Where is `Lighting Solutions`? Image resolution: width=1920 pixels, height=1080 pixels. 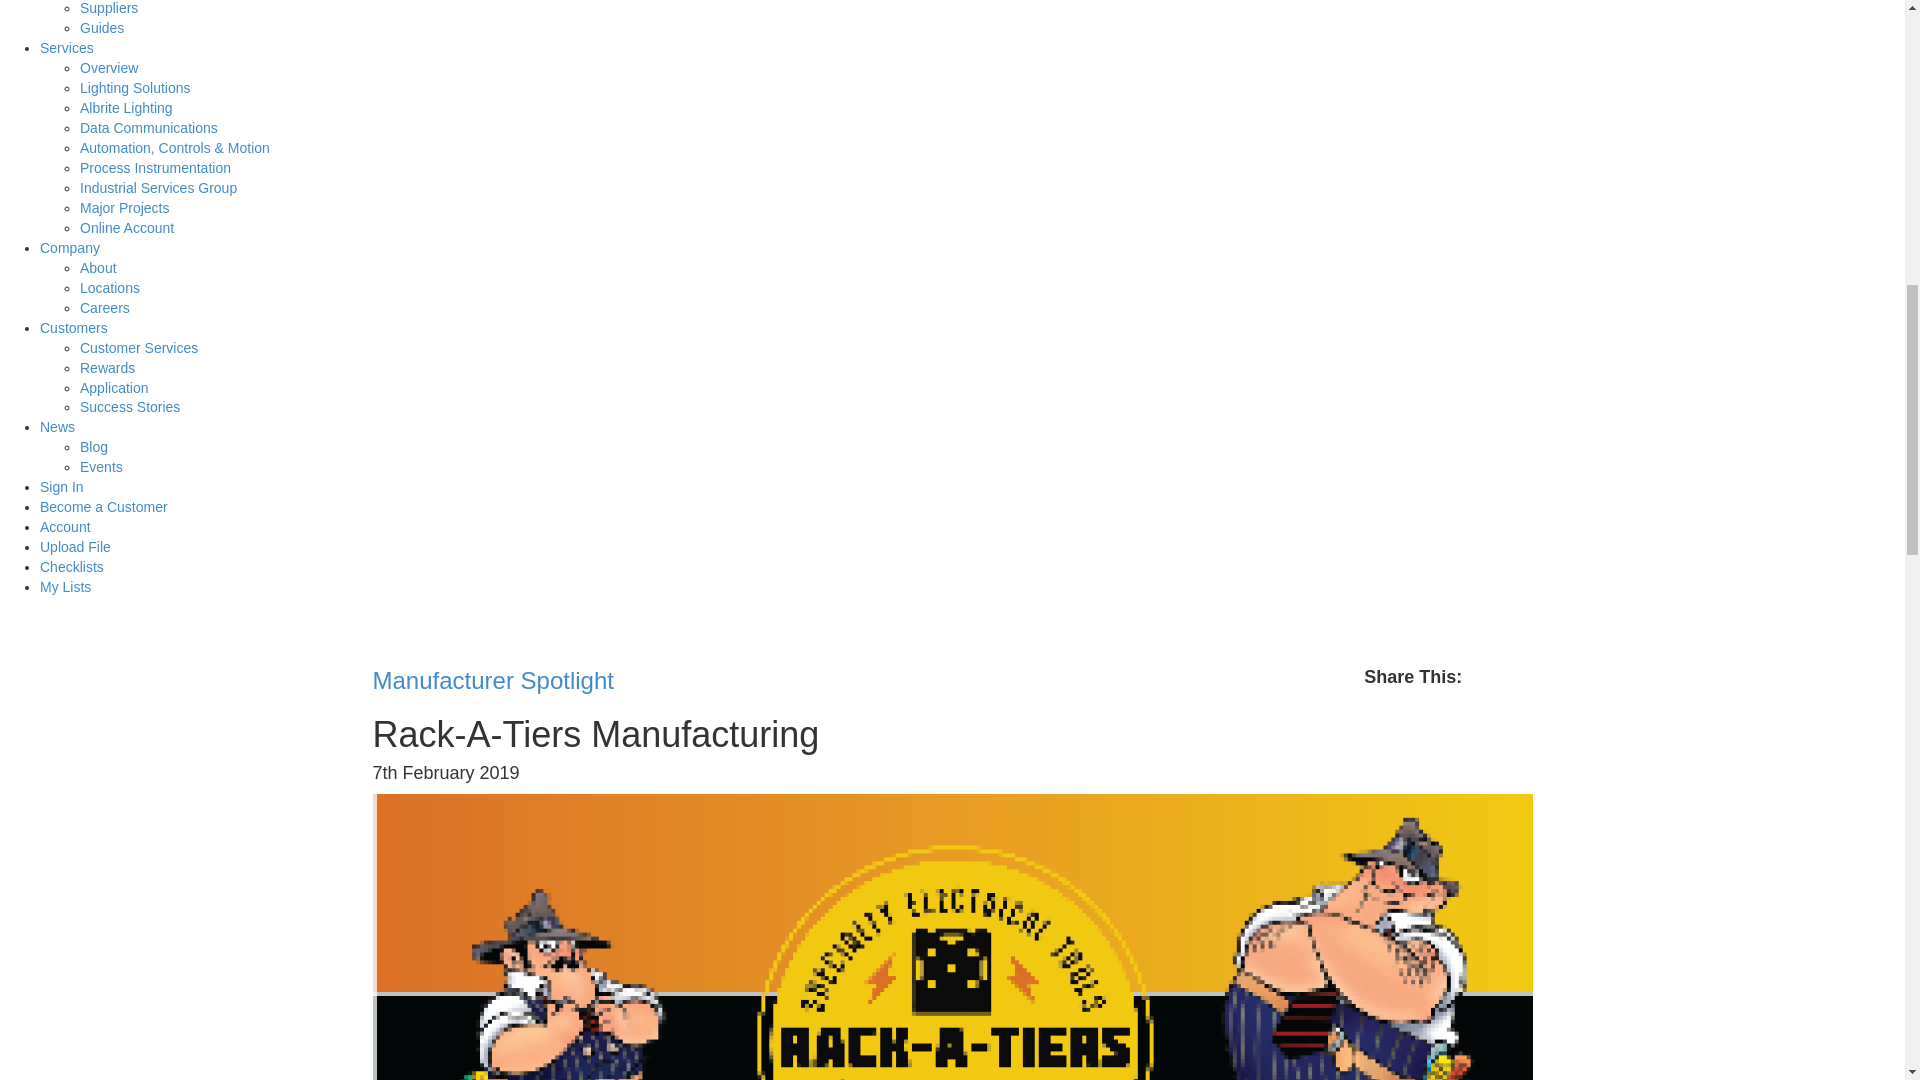
Lighting Solutions is located at coordinates (135, 88).